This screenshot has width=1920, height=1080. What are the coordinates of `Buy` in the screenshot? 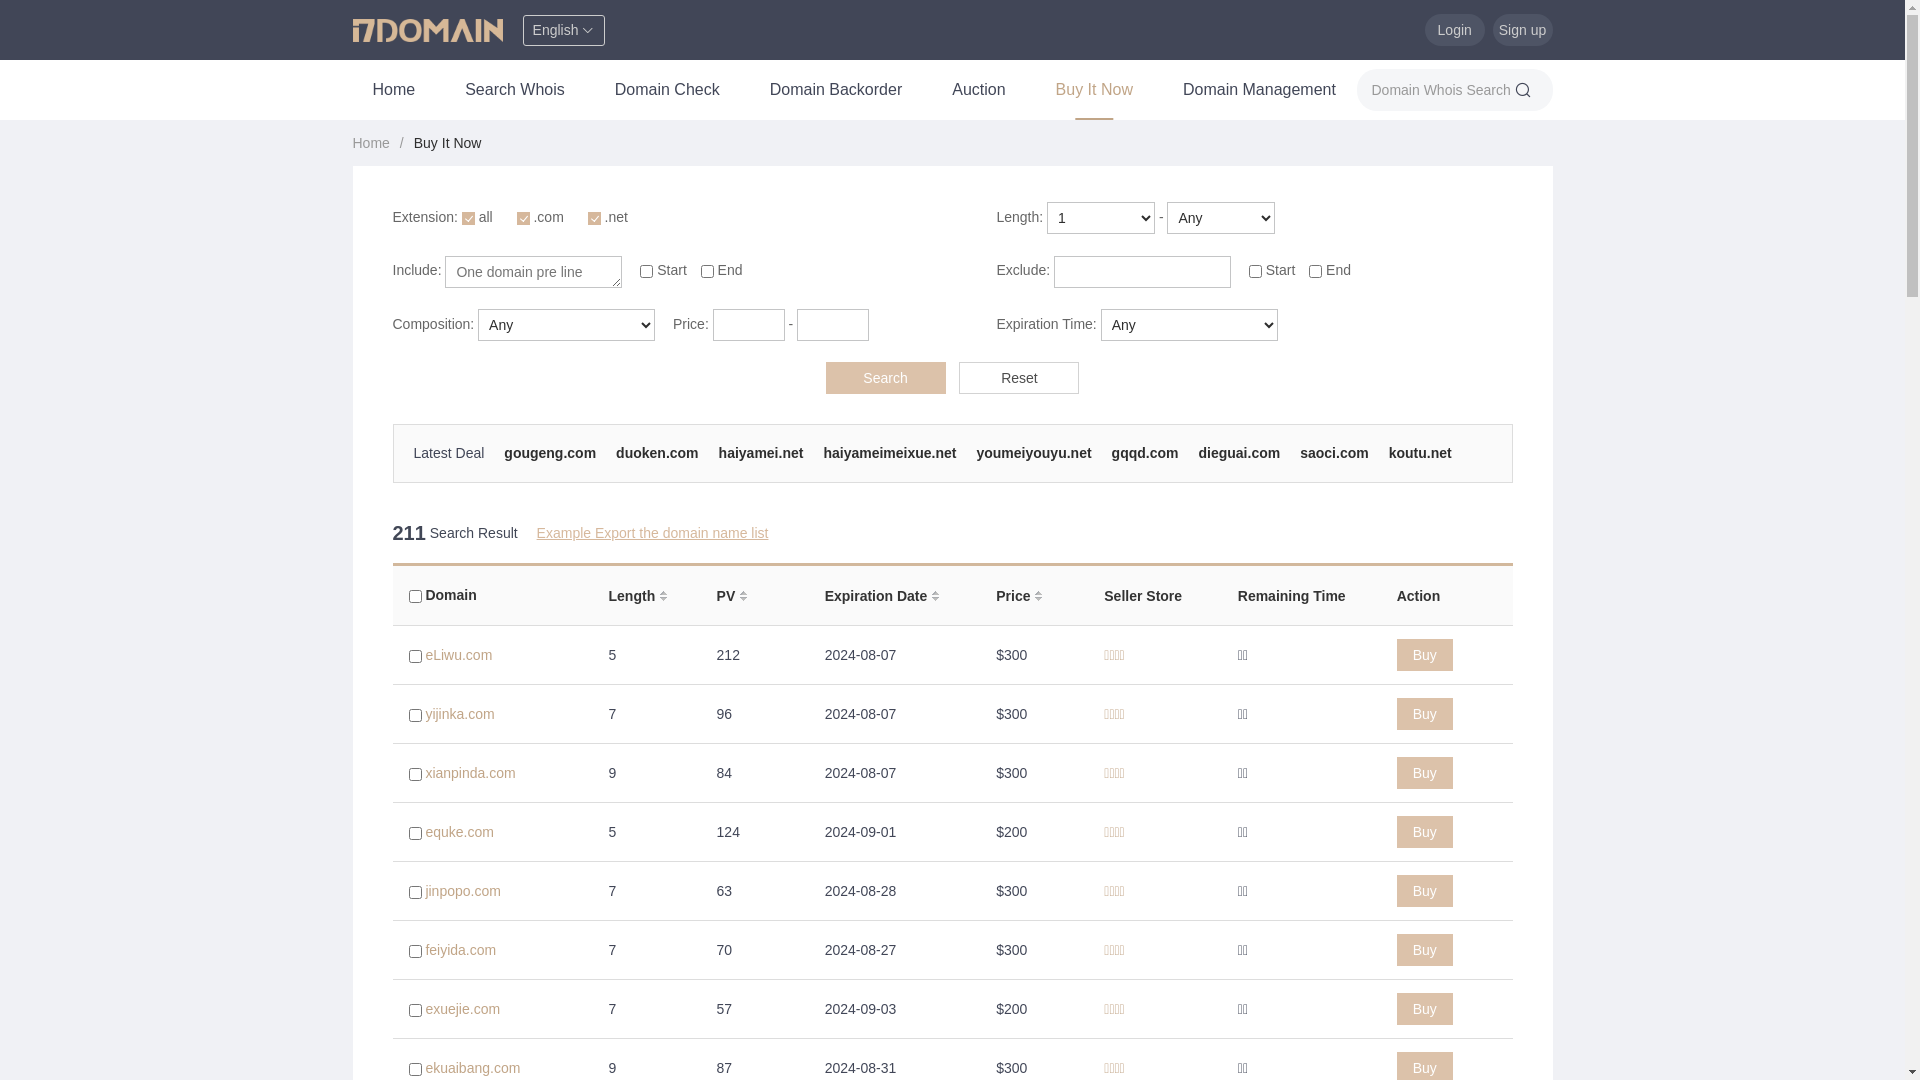 It's located at (1425, 773).